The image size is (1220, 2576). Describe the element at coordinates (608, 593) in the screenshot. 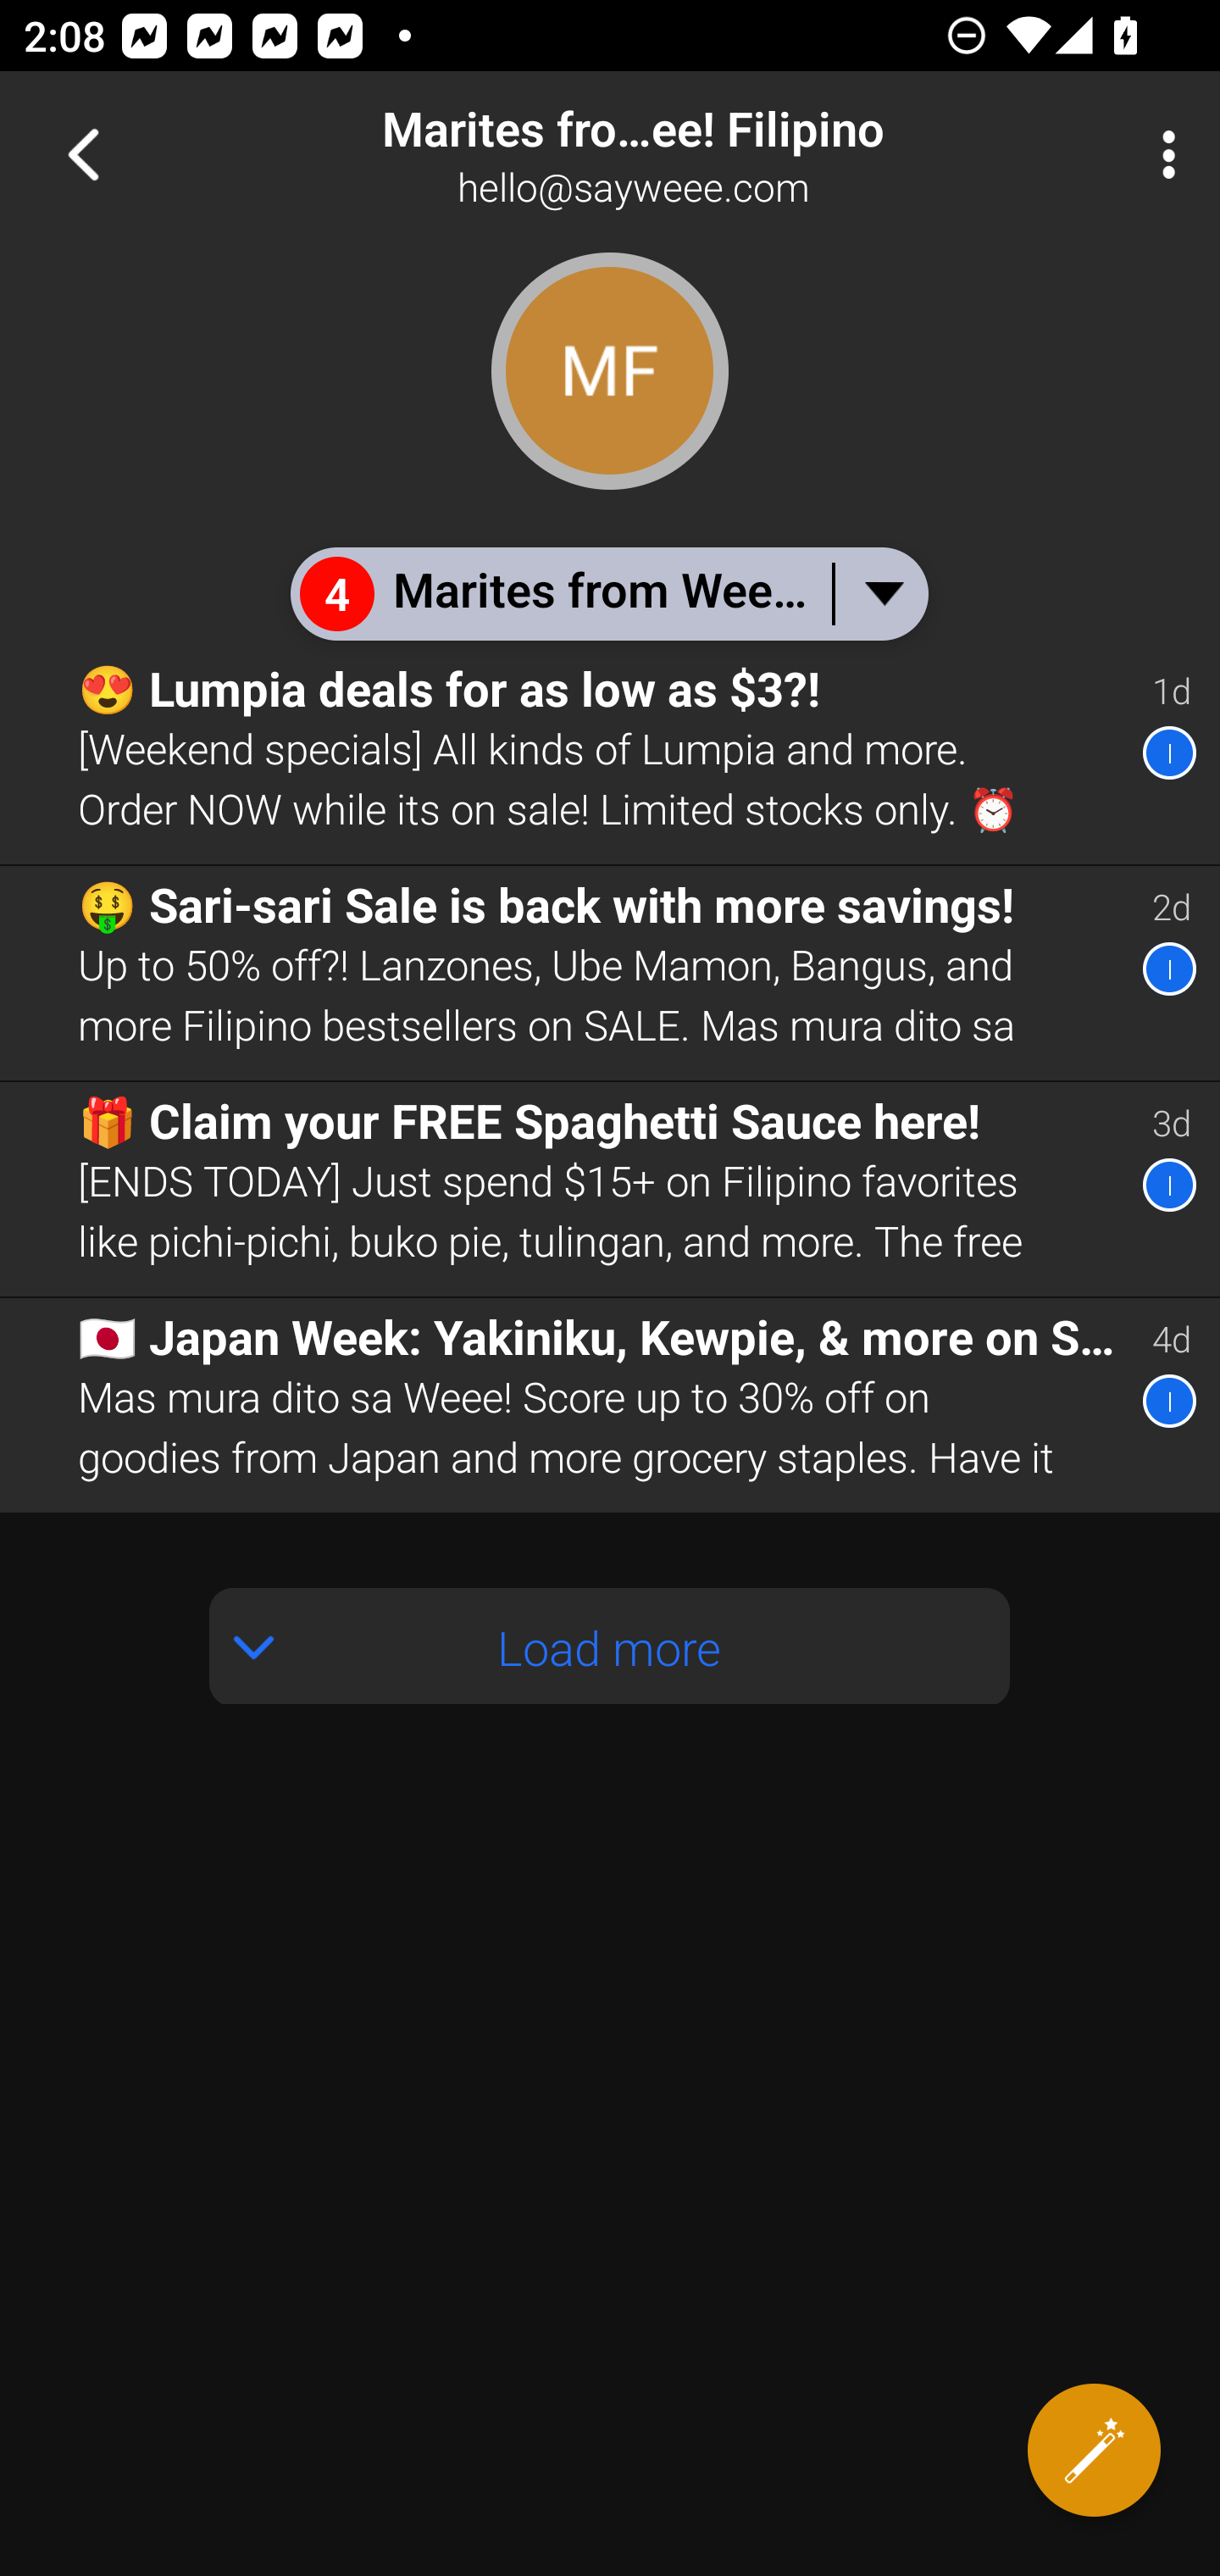

I see `4 Marites from Weee! Filipino & You` at that location.